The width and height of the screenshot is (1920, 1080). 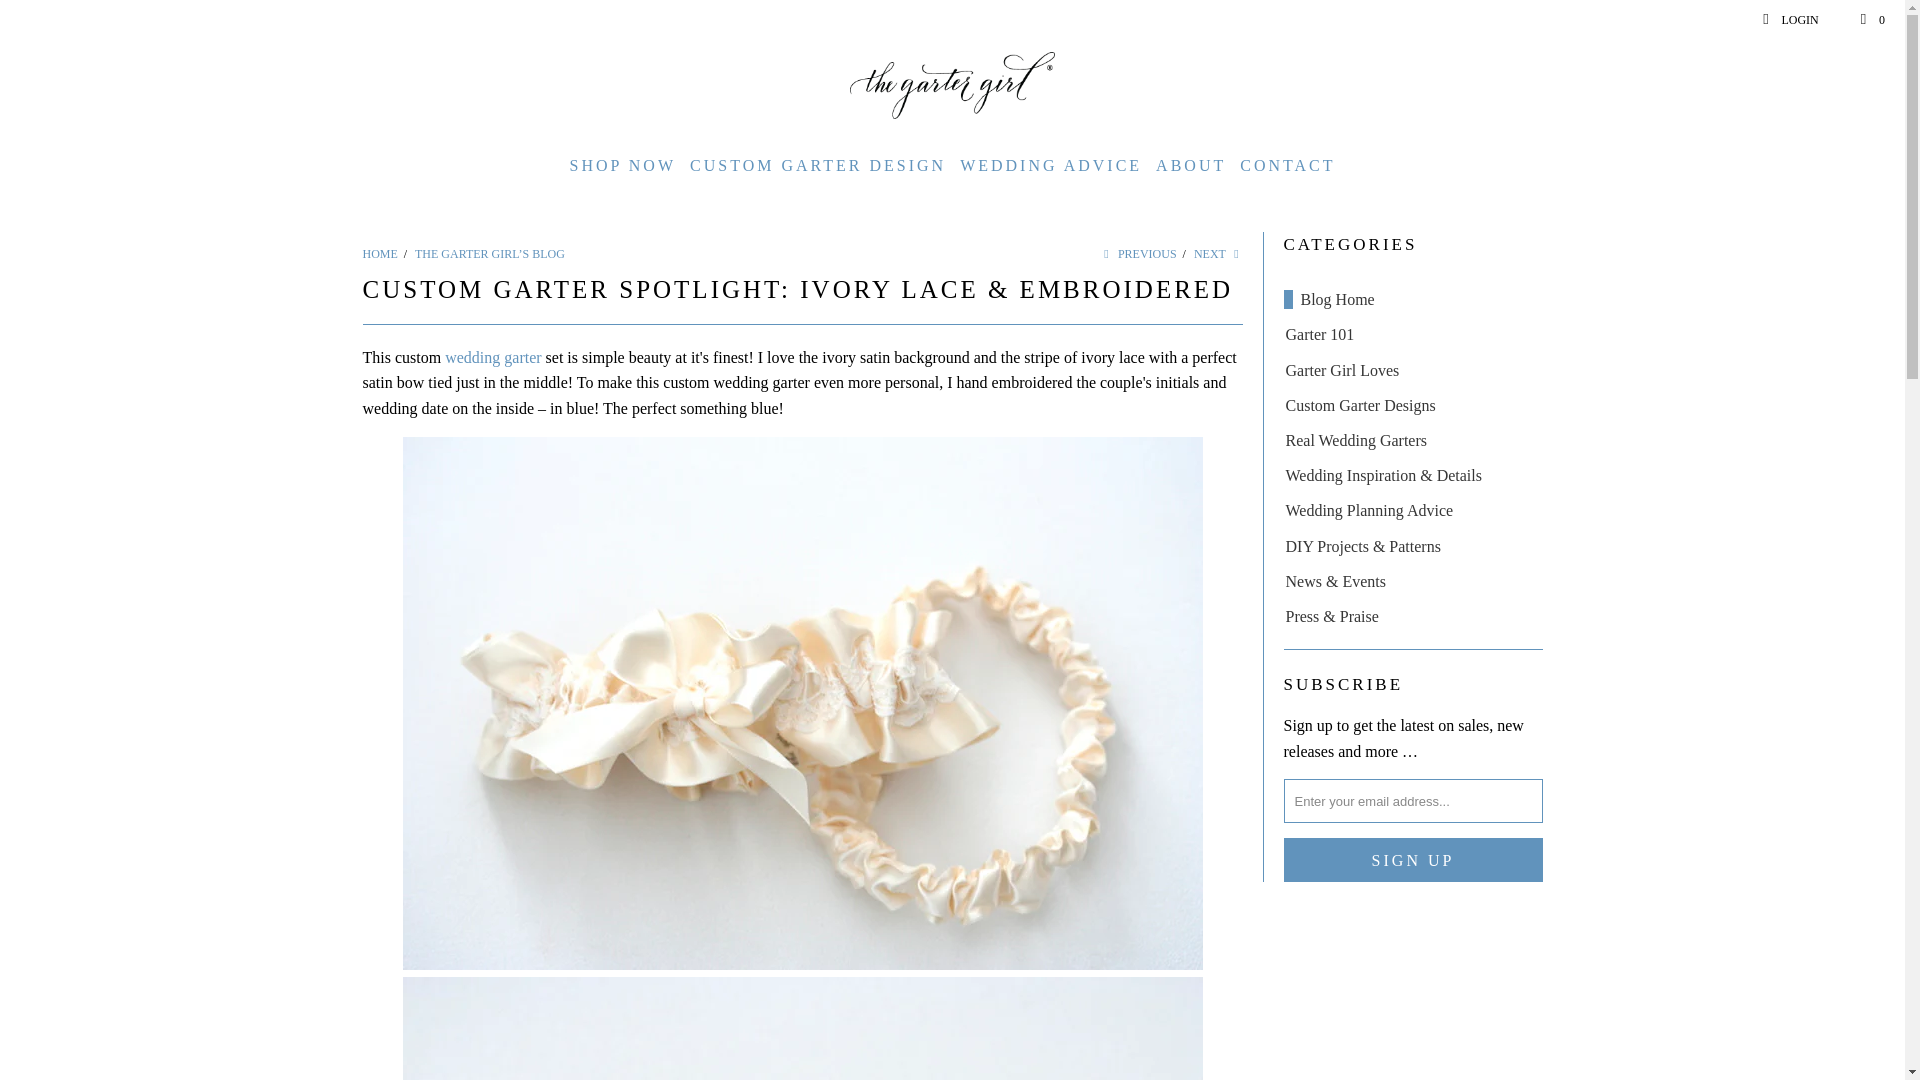 I want to click on My Account , so click(x=1790, y=20).